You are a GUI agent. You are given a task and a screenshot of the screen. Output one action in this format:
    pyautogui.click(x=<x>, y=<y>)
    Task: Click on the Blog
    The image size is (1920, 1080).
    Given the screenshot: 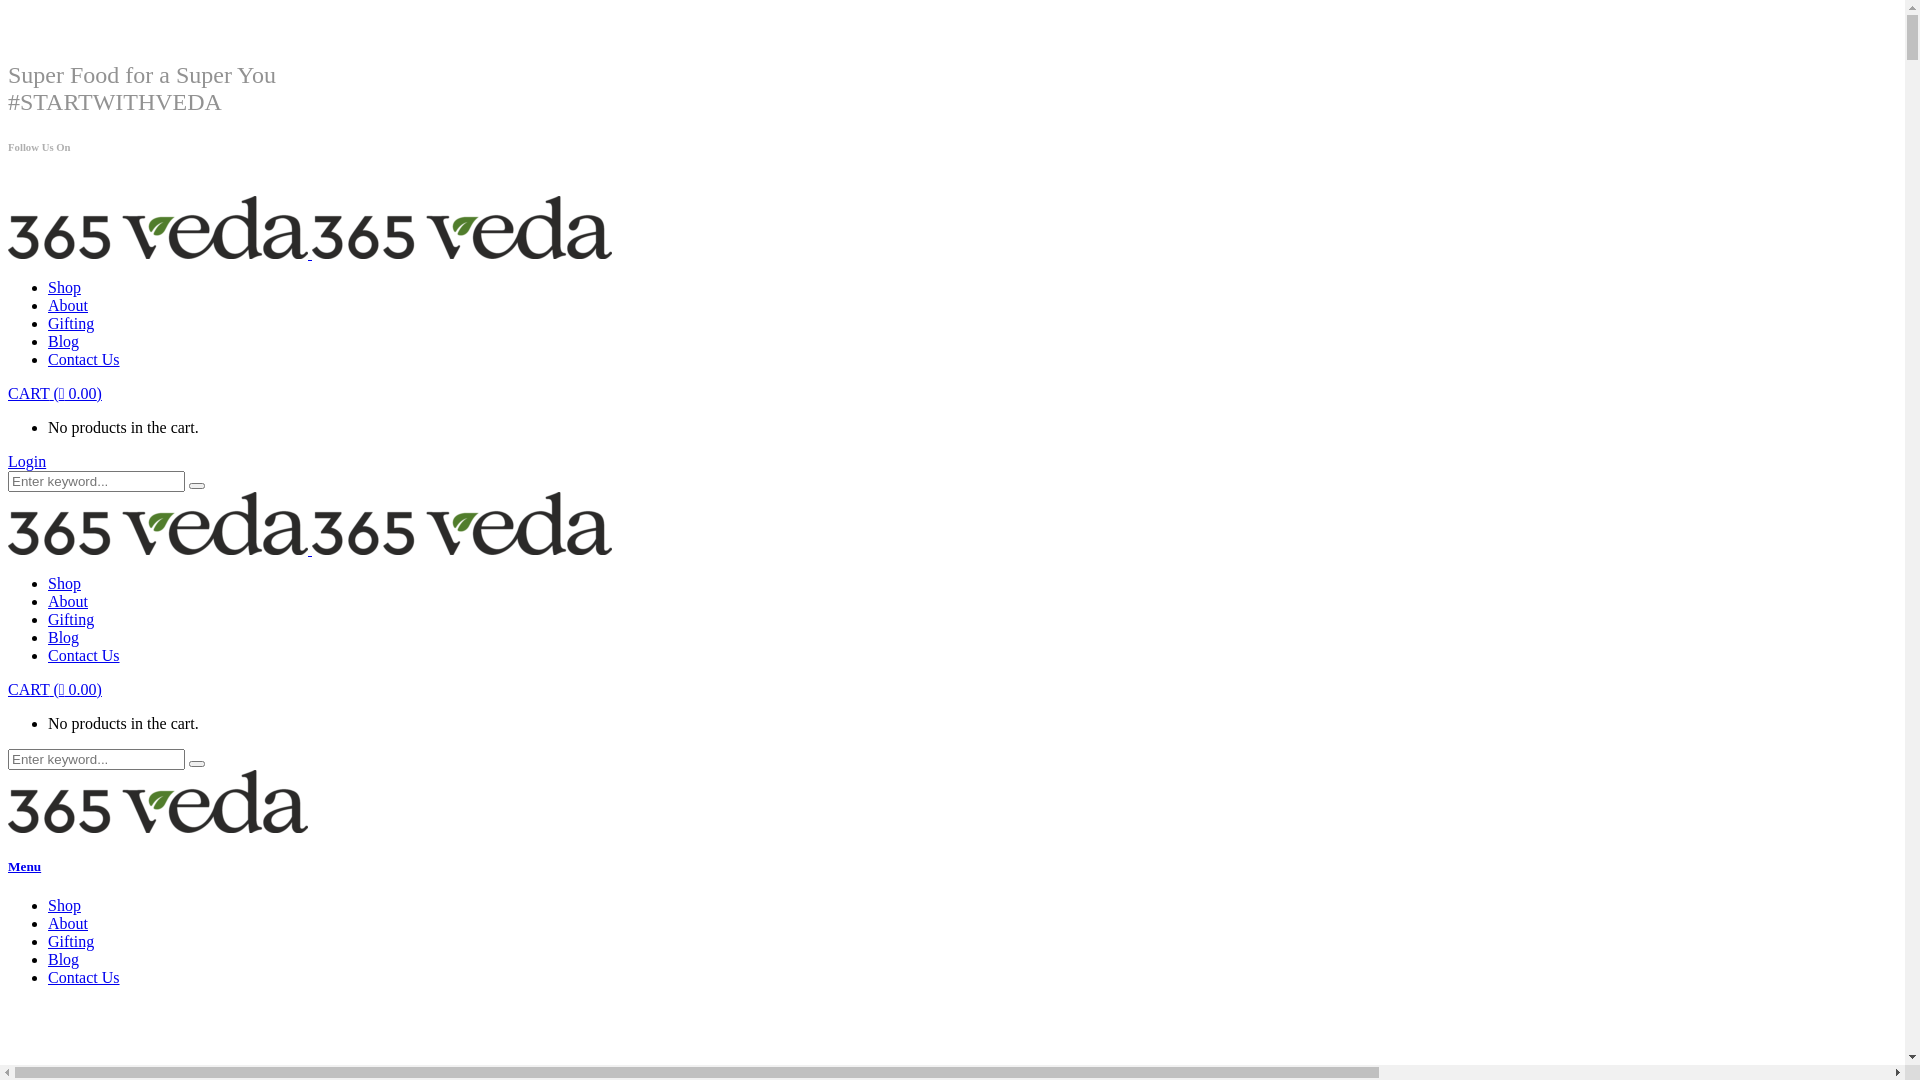 What is the action you would take?
    pyautogui.click(x=64, y=342)
    